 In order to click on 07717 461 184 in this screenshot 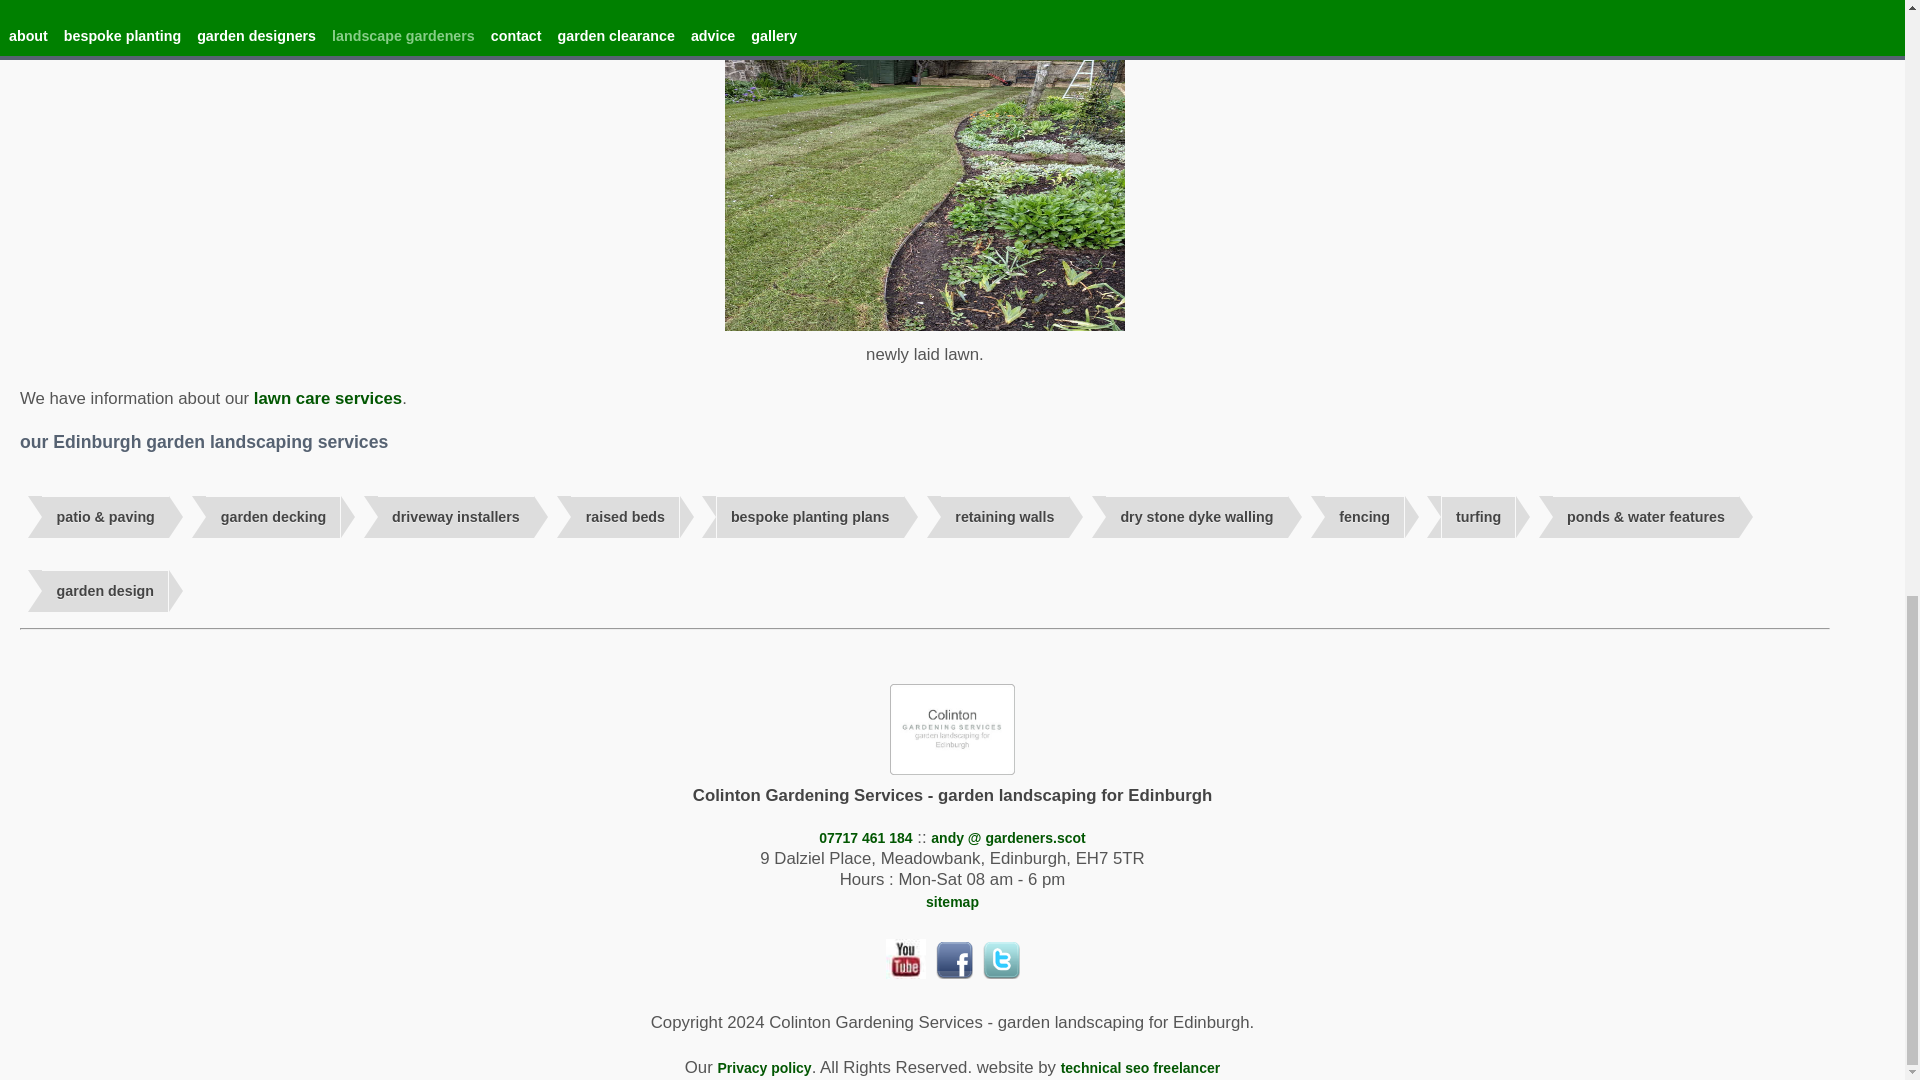, I will do `click(866, 838)`.